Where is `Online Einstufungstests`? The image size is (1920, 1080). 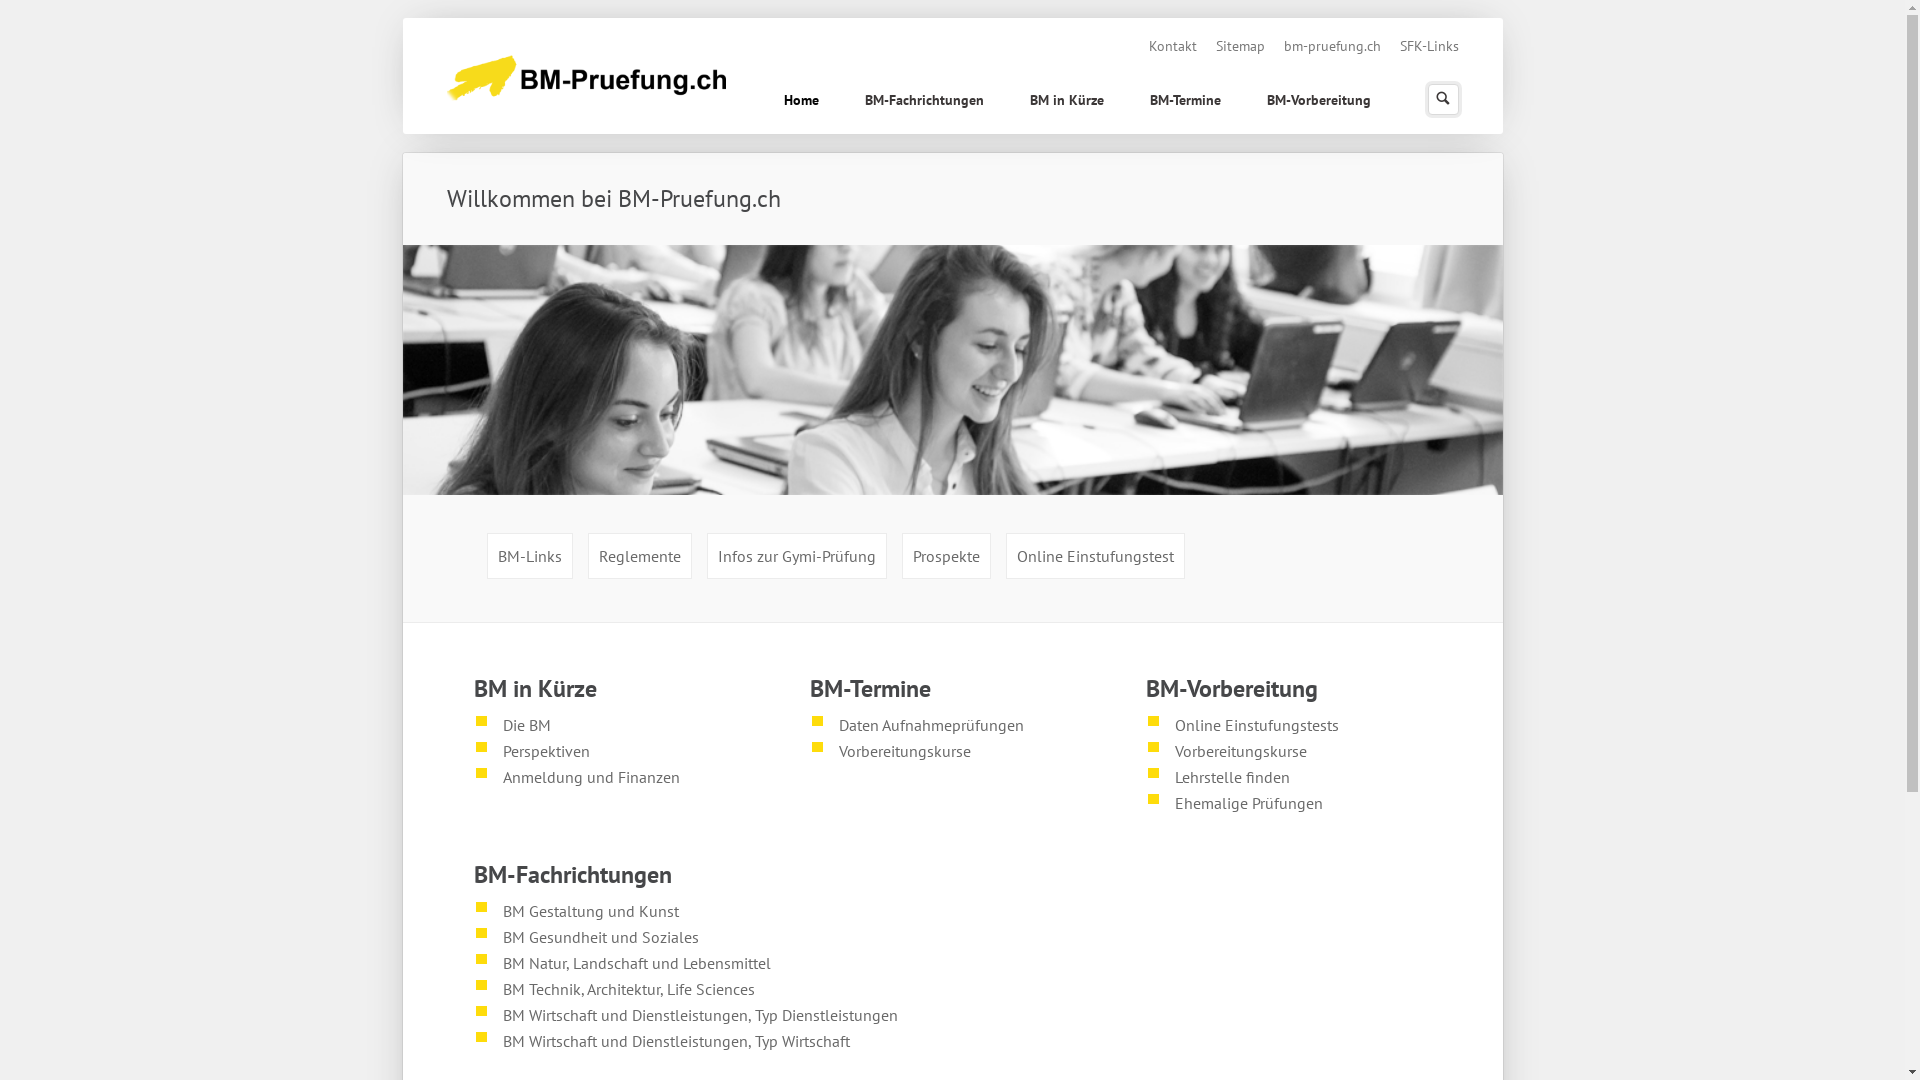 Online Einstufungstests is located at coordinates (1257, 725).